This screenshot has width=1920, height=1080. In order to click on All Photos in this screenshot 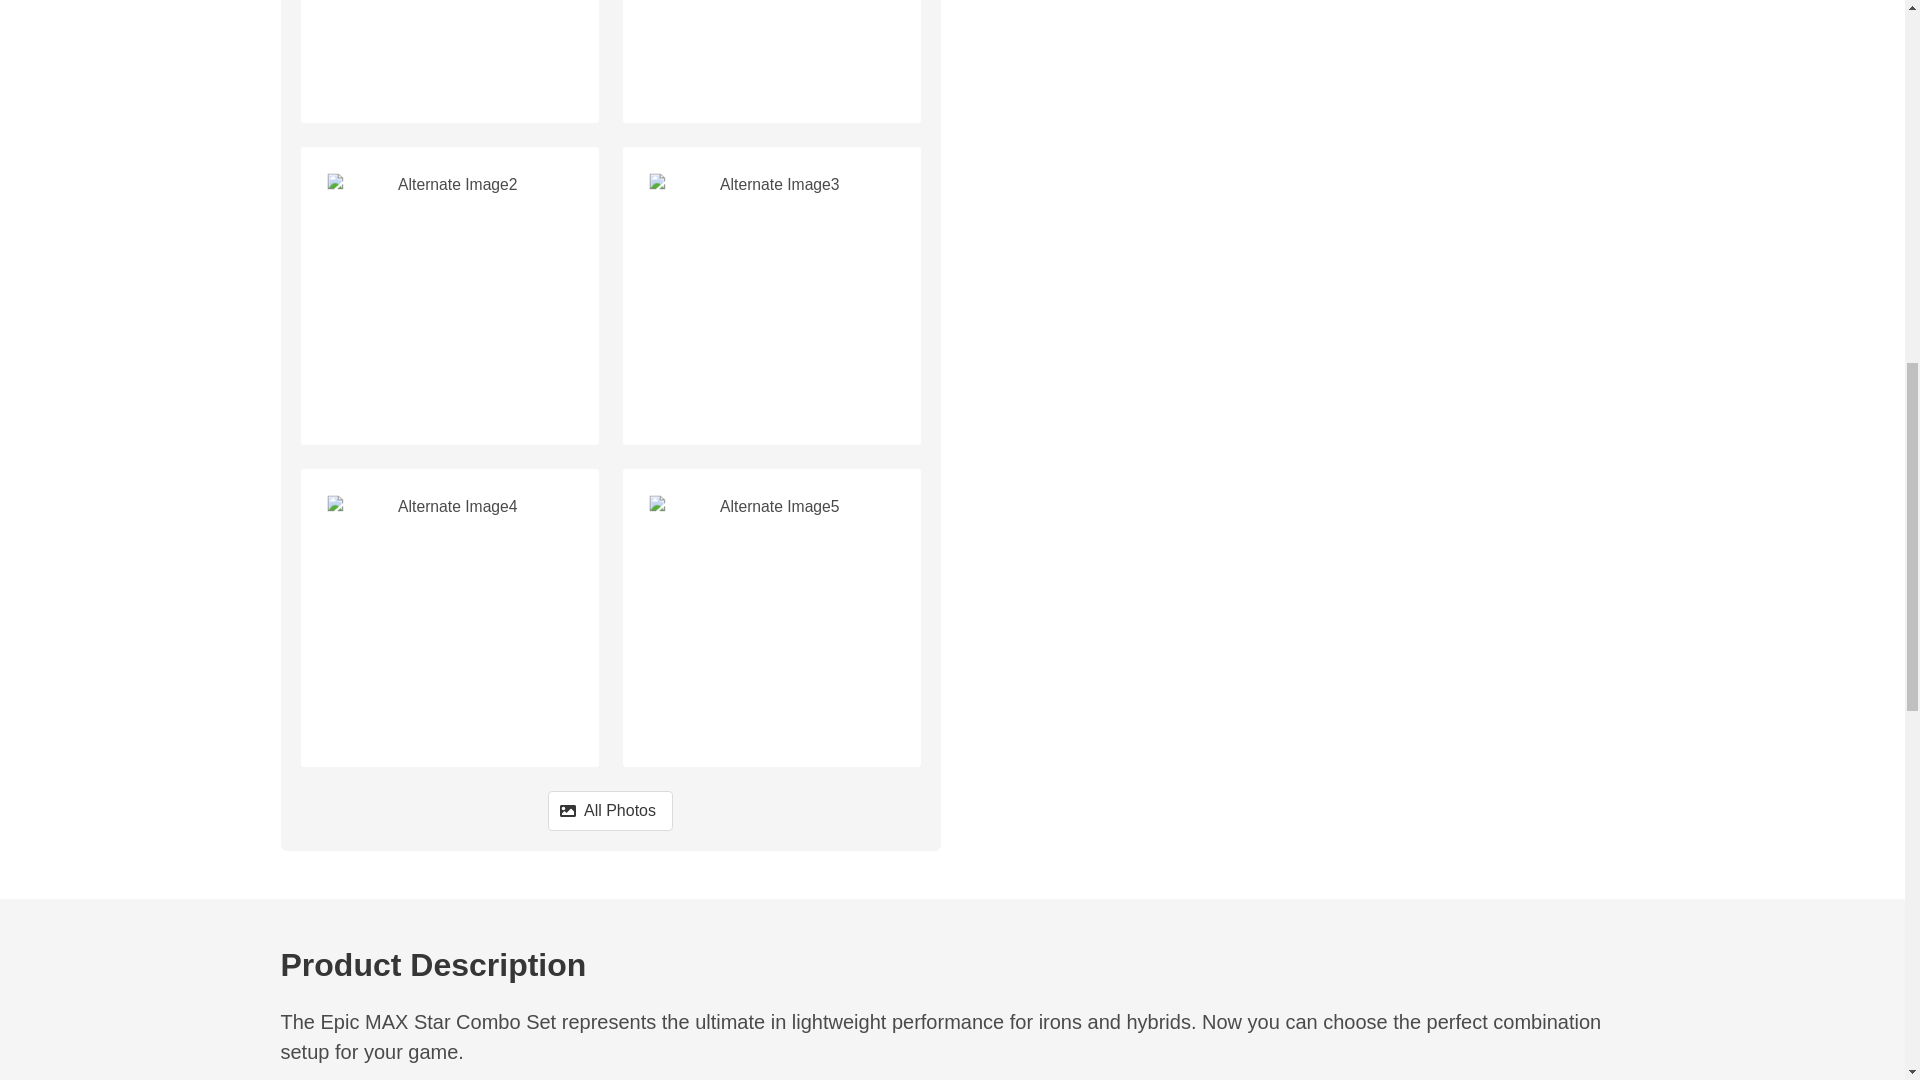, I will do `click(610, 810)`.